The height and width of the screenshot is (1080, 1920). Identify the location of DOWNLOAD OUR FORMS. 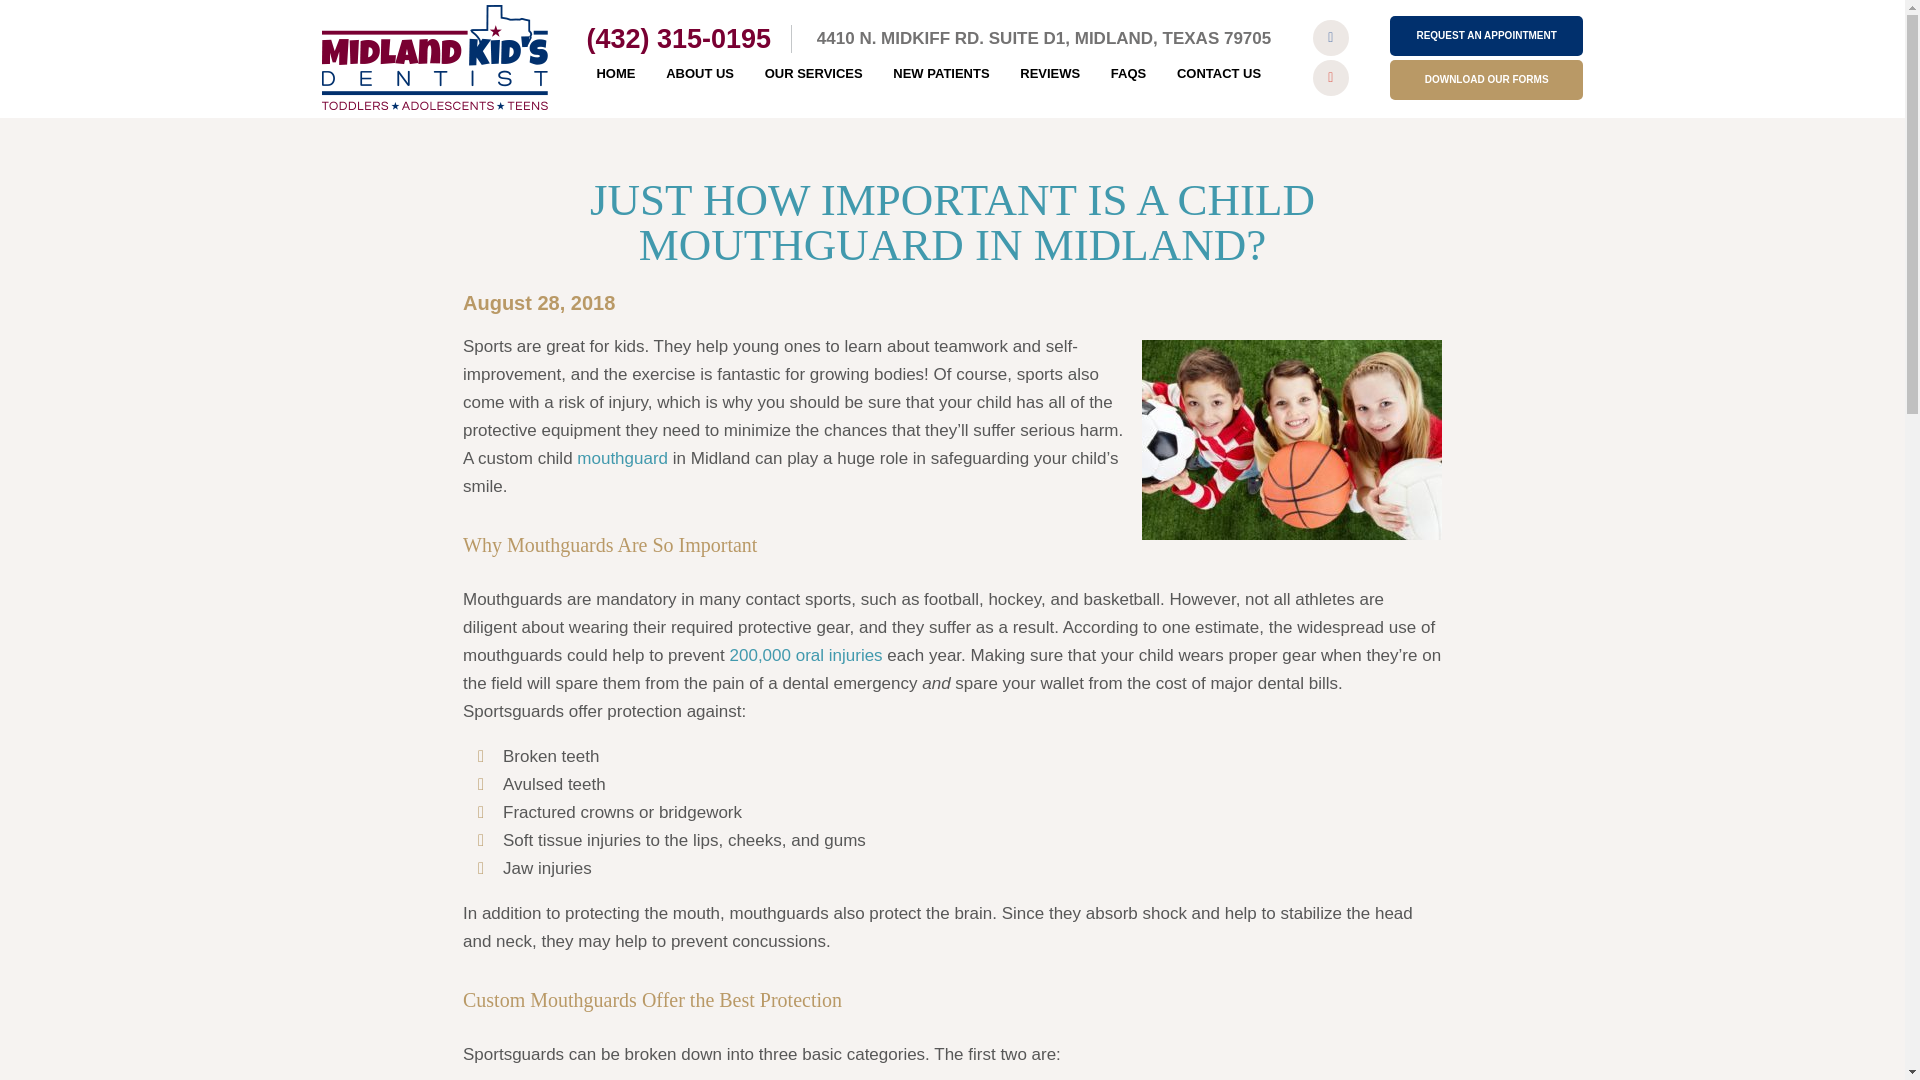
(1486, 80).